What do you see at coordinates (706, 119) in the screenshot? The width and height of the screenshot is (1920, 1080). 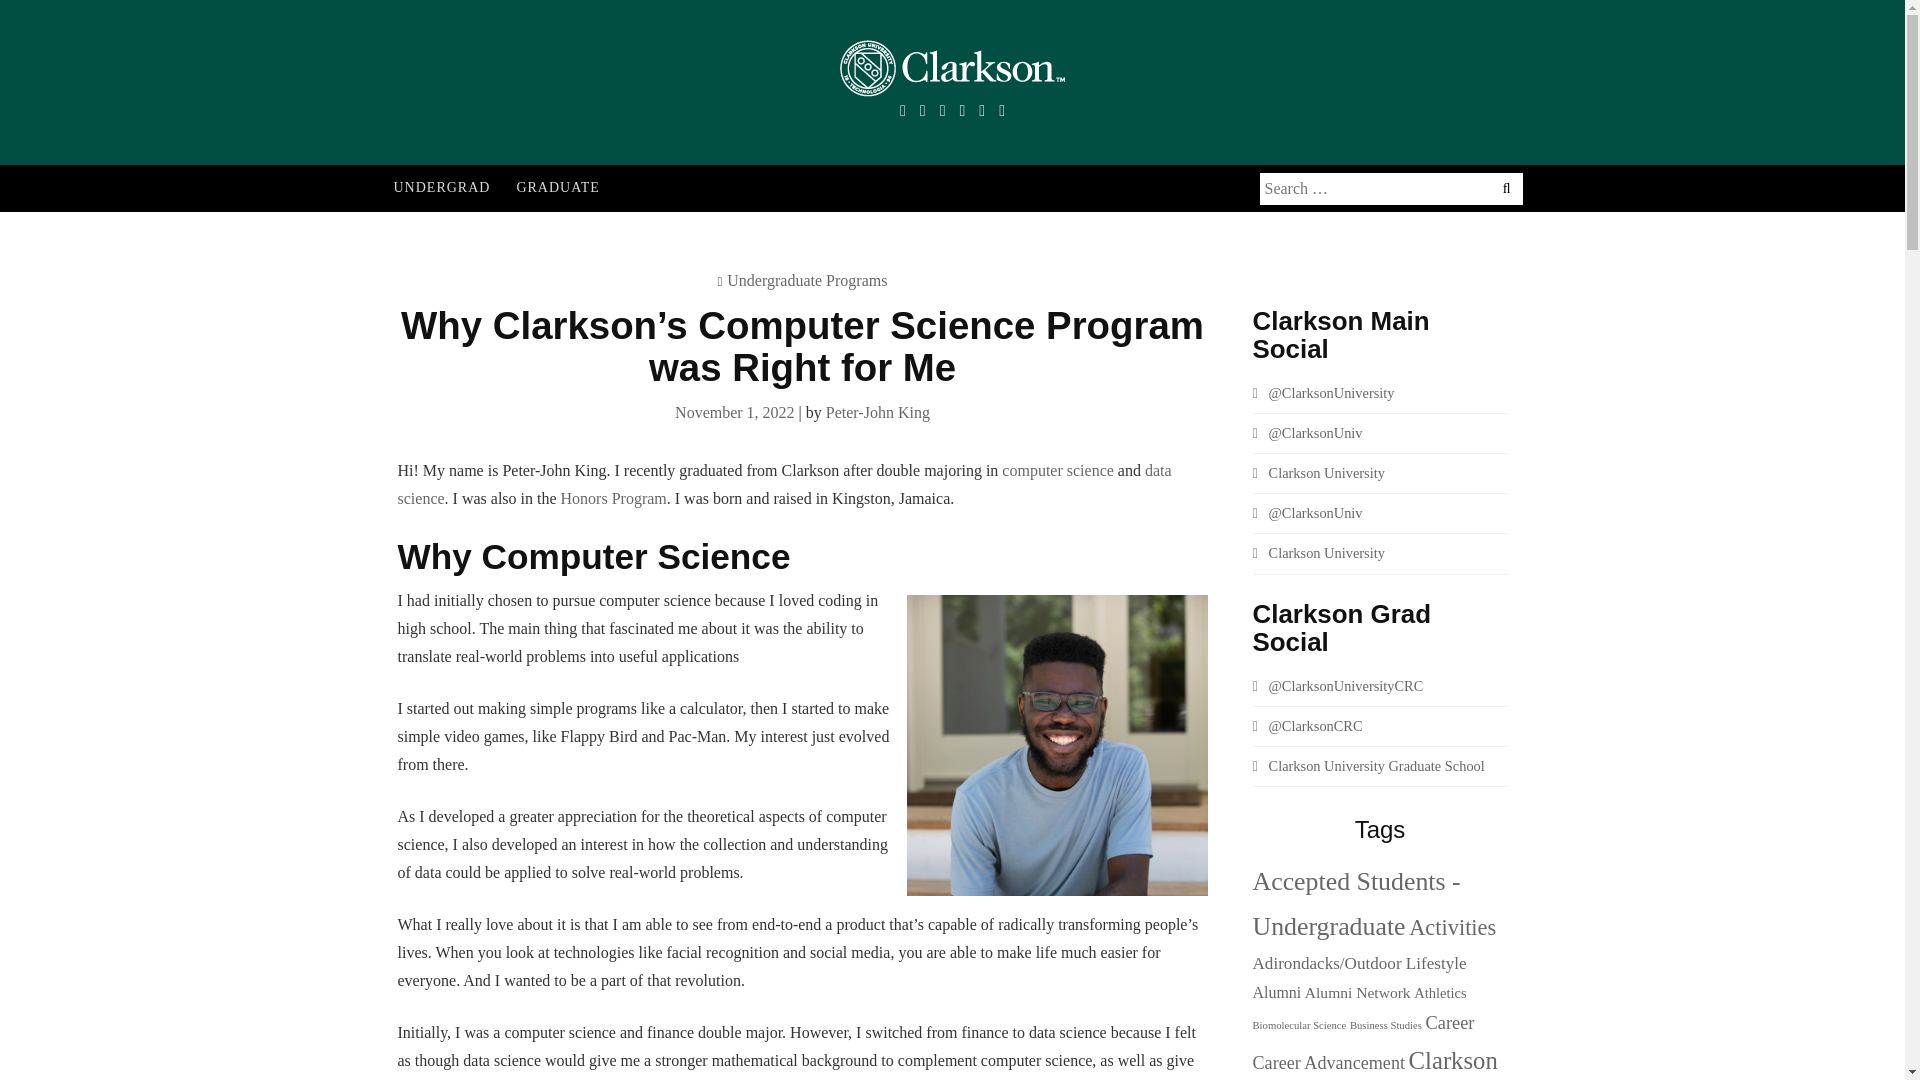 I see `BLOG AT CLARKSON UNIVERSITY` at bounding box center [706, 119].